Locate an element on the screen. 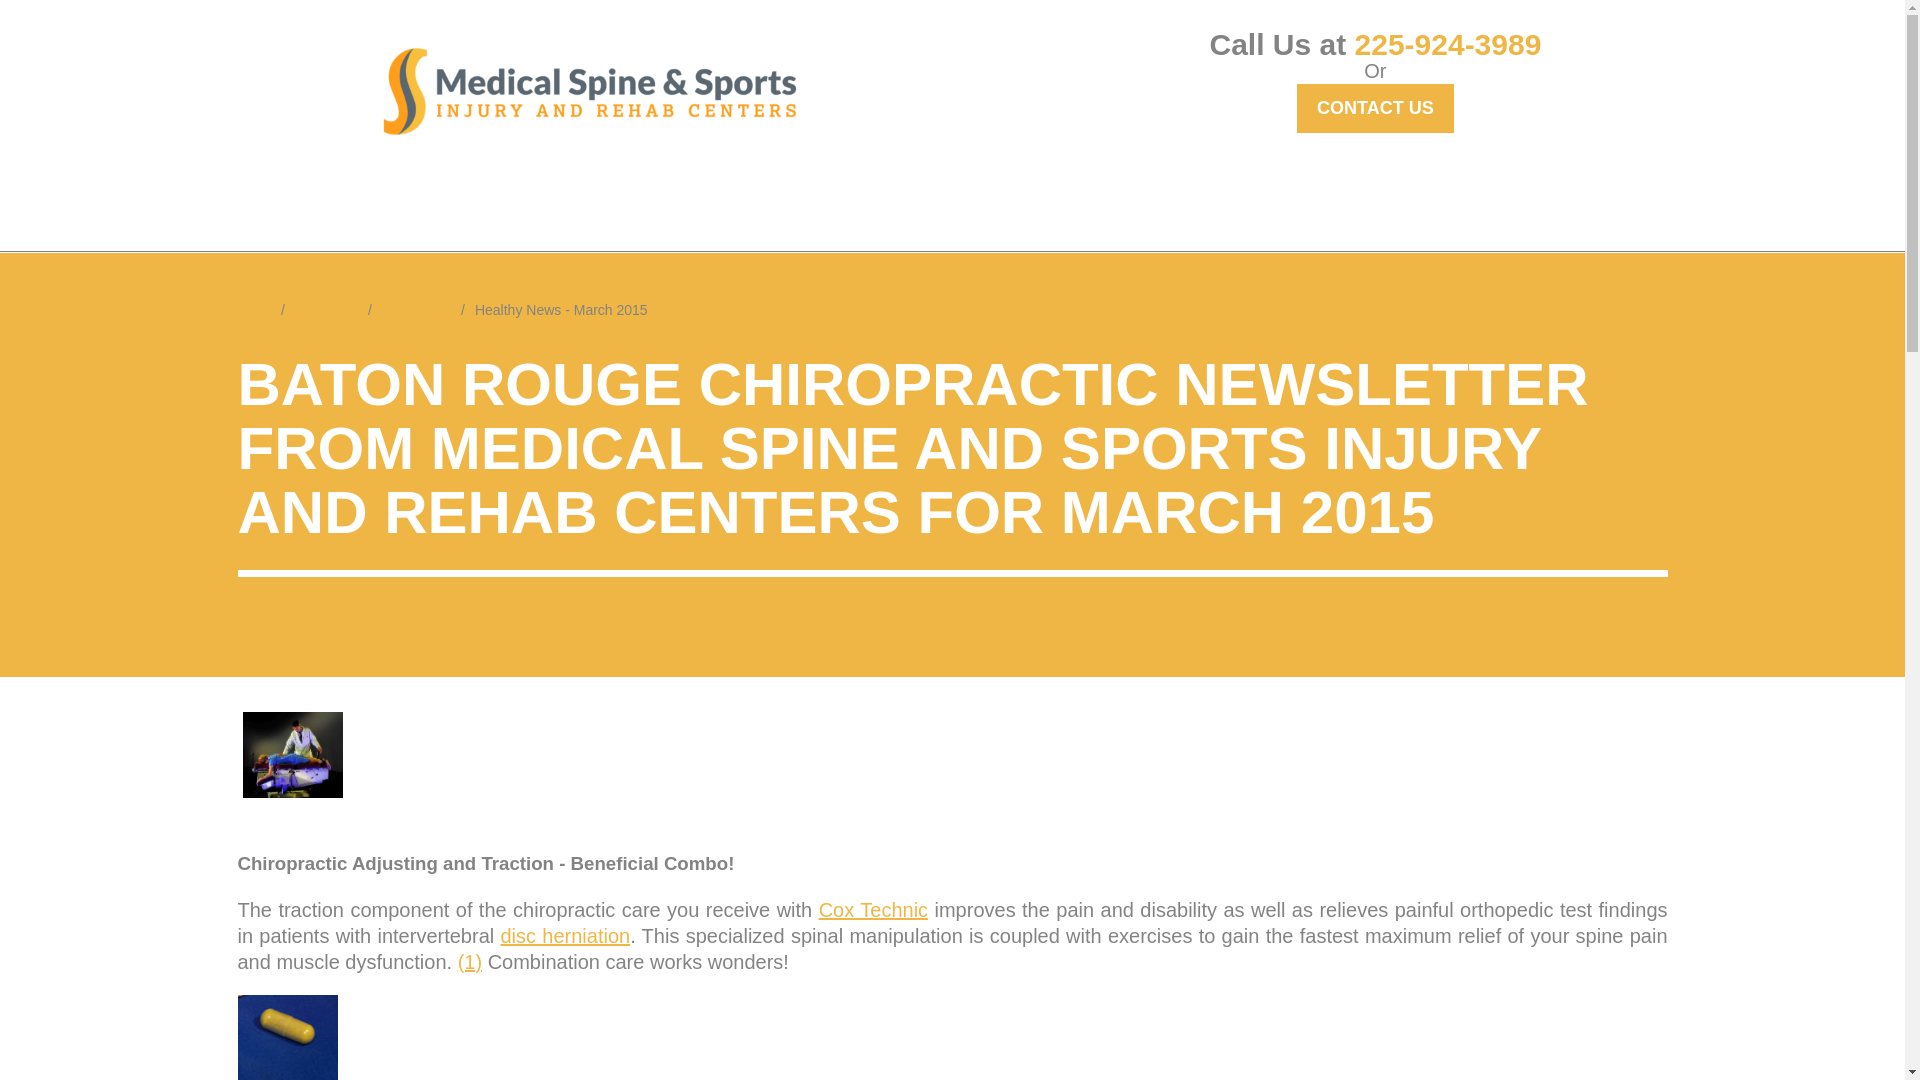 The height and width of the screenshot is (1080, 1920). CONTACT US is located at coordinates (1375, 108).